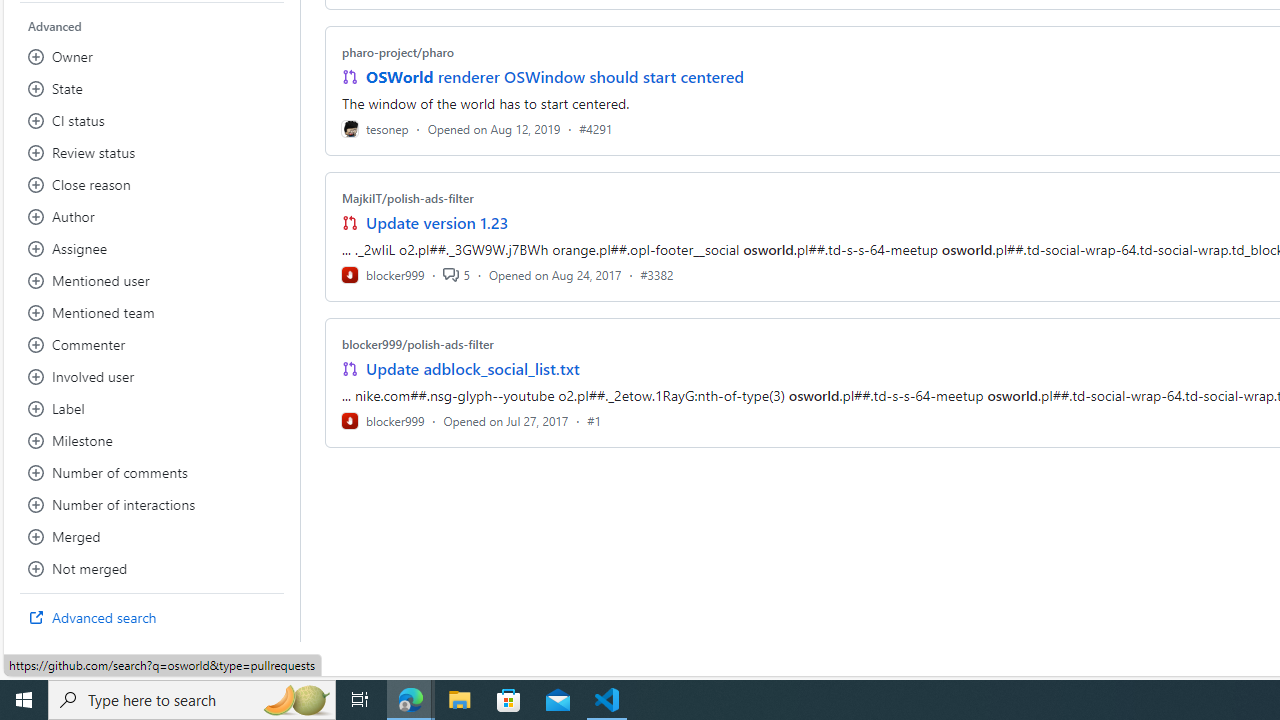 The width and height of the screenshot is (1280, 720). I want to click on pharo-project/pharo, so click(398, 52).